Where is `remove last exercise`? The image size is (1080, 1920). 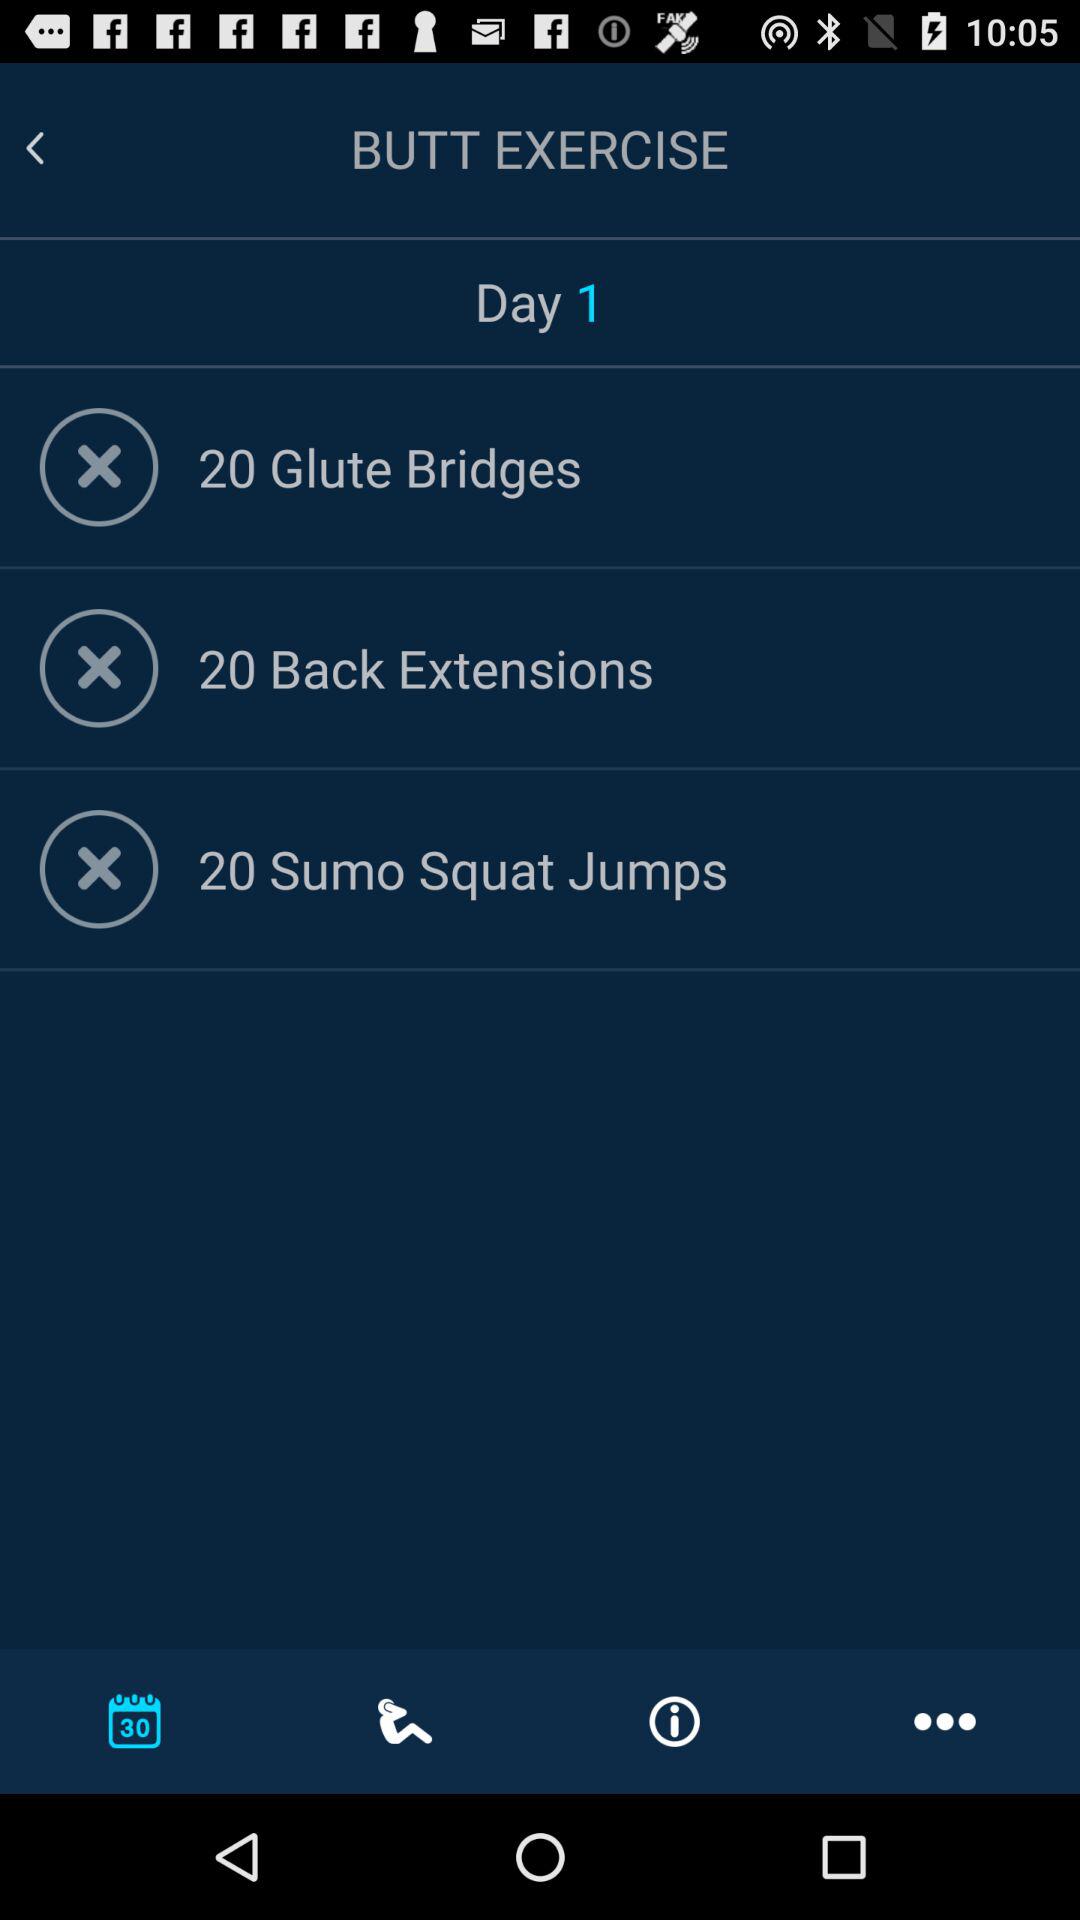
remove last exercise is located at coordinates (98, 869).